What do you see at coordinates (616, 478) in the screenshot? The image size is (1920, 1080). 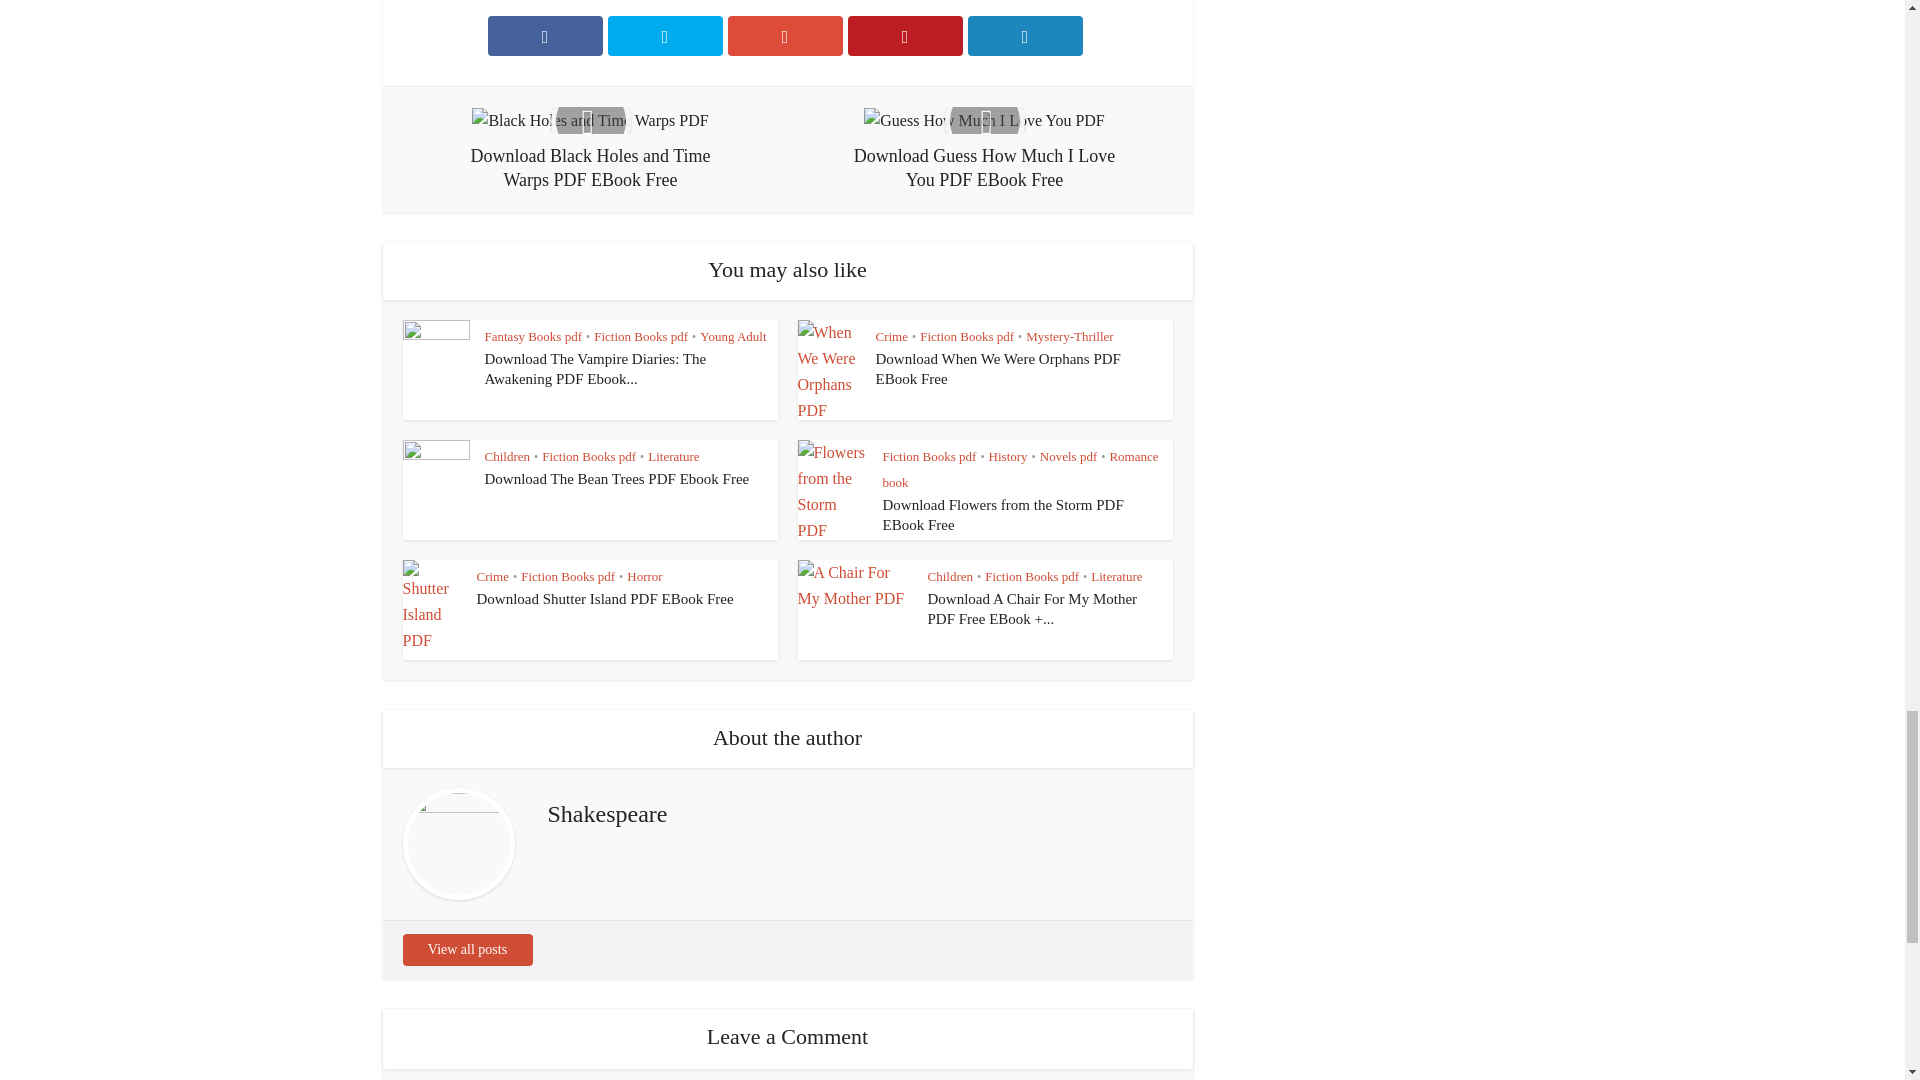 I see `Download The Bean Trees PDF Ebook Free` at bounding box center [616, 478].